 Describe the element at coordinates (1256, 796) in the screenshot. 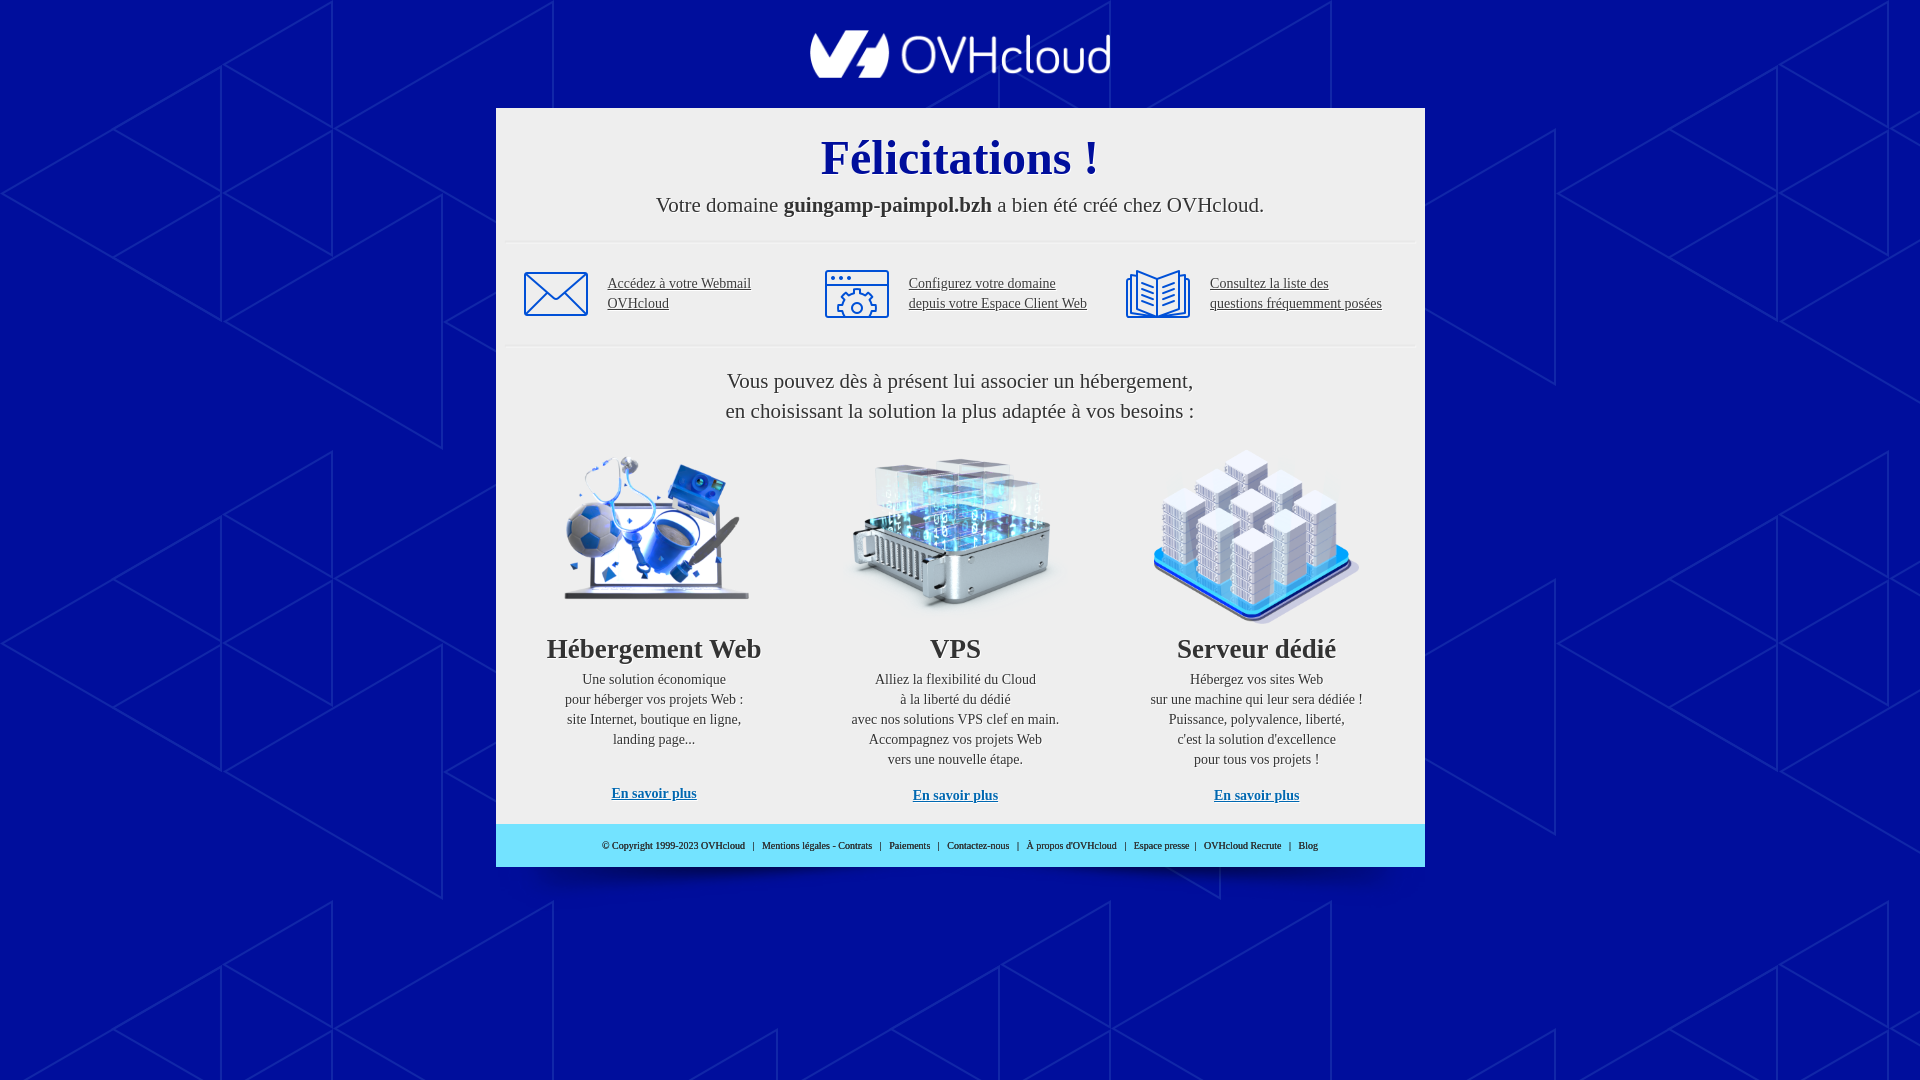

I see `En savoir plus` at that location.